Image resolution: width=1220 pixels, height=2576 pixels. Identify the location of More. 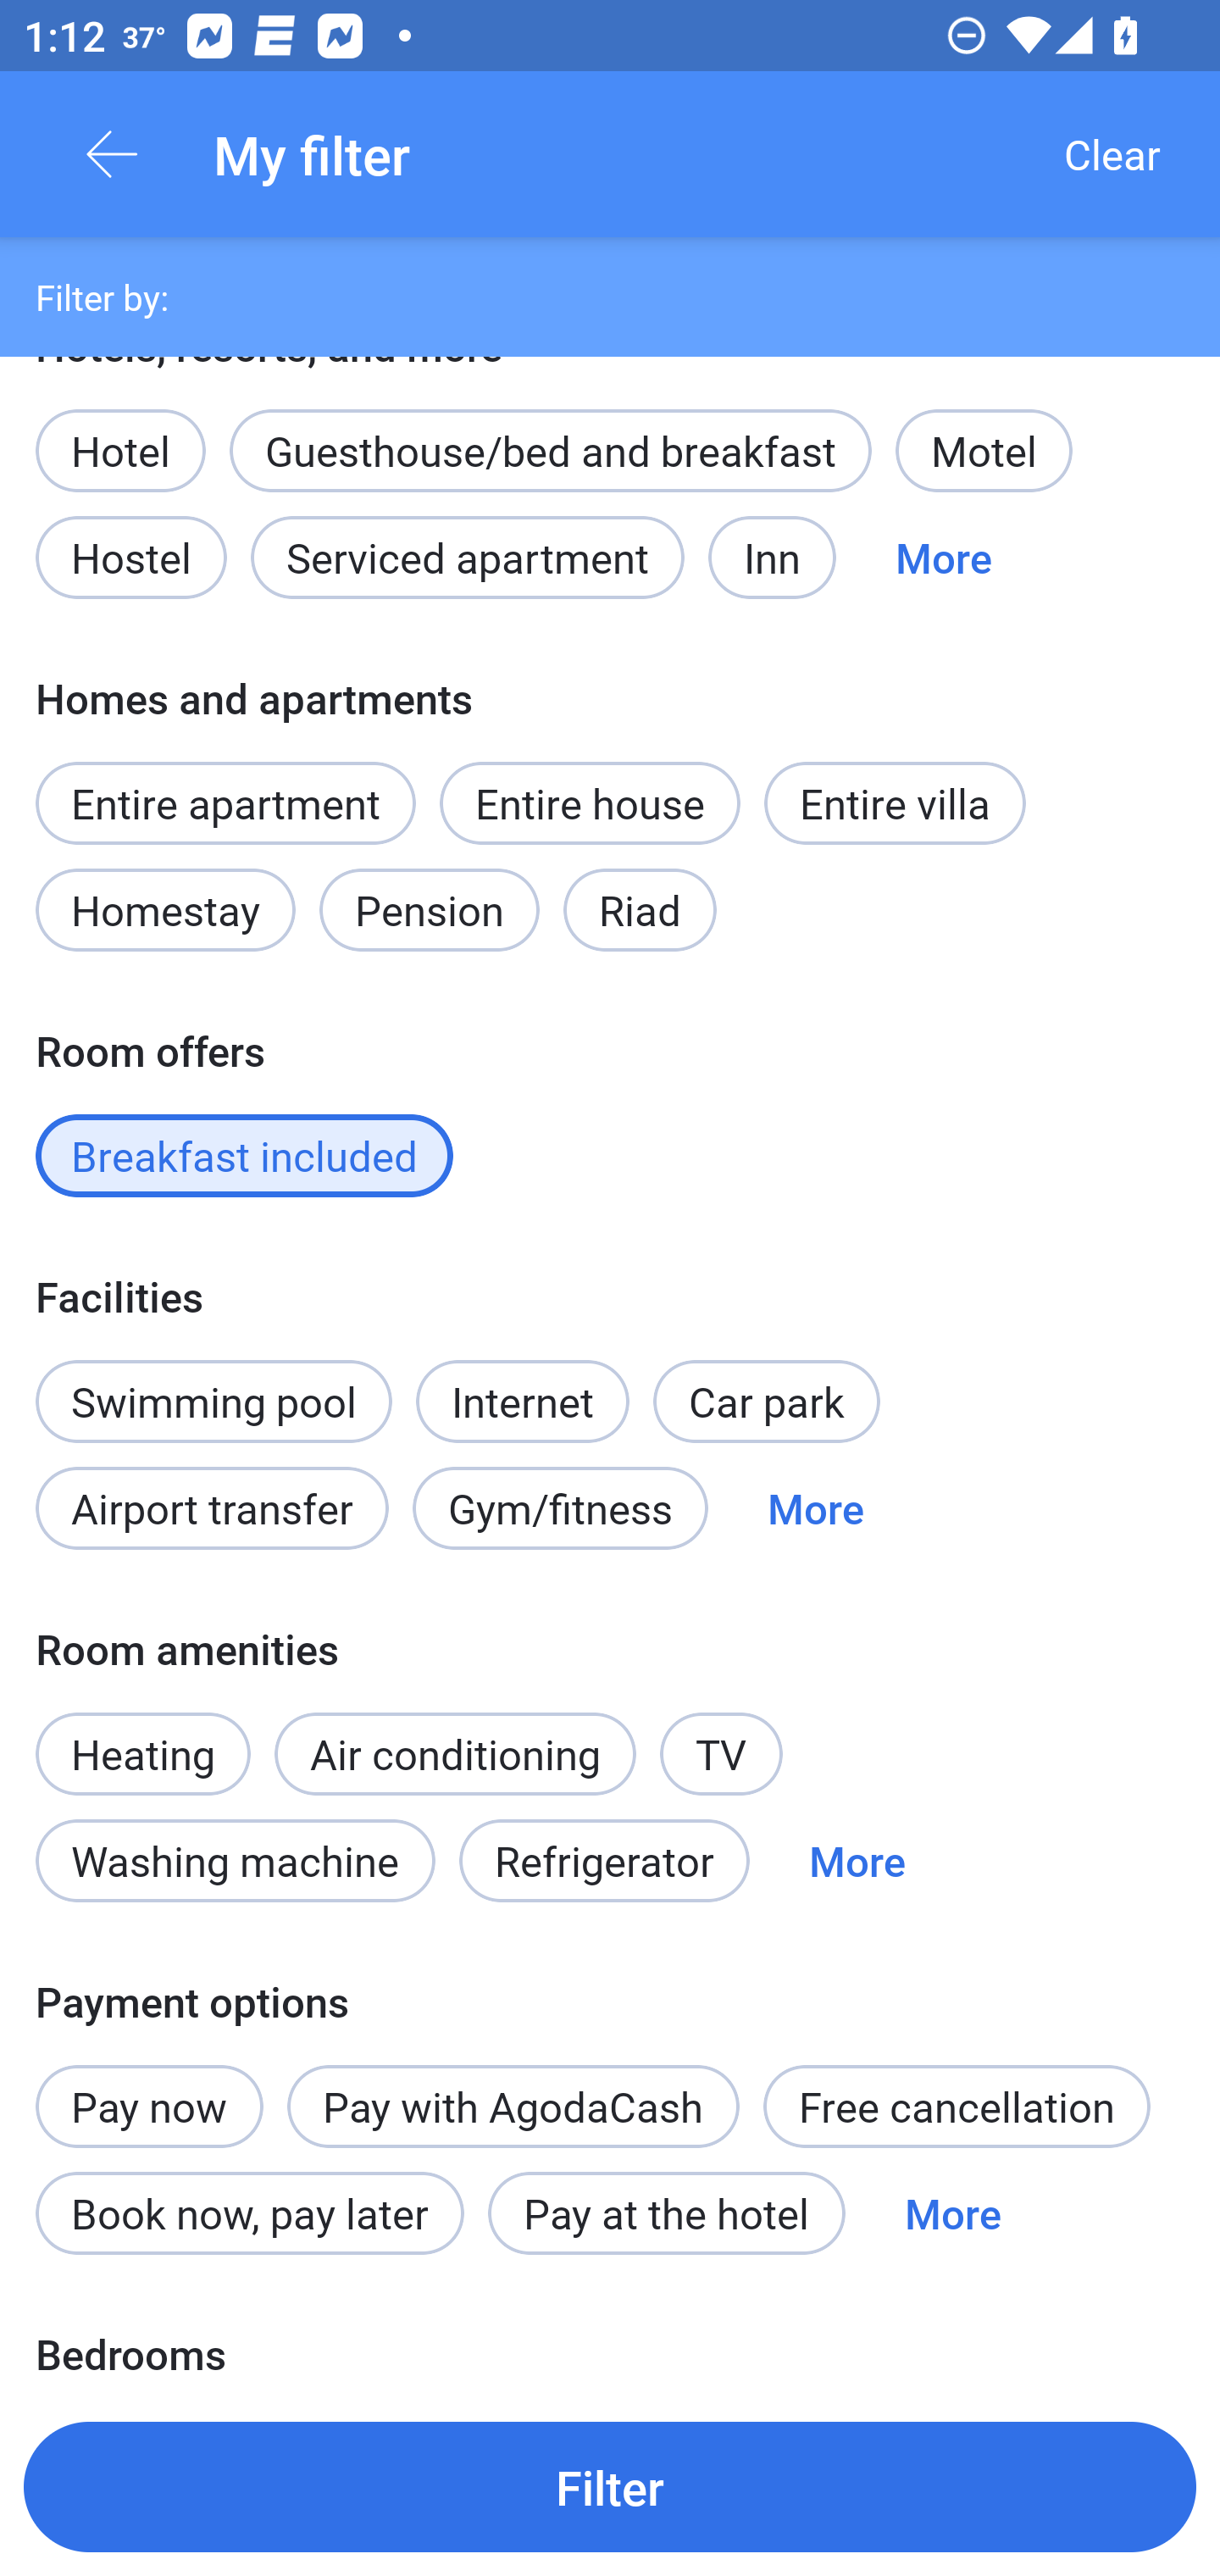
(952, 2213).